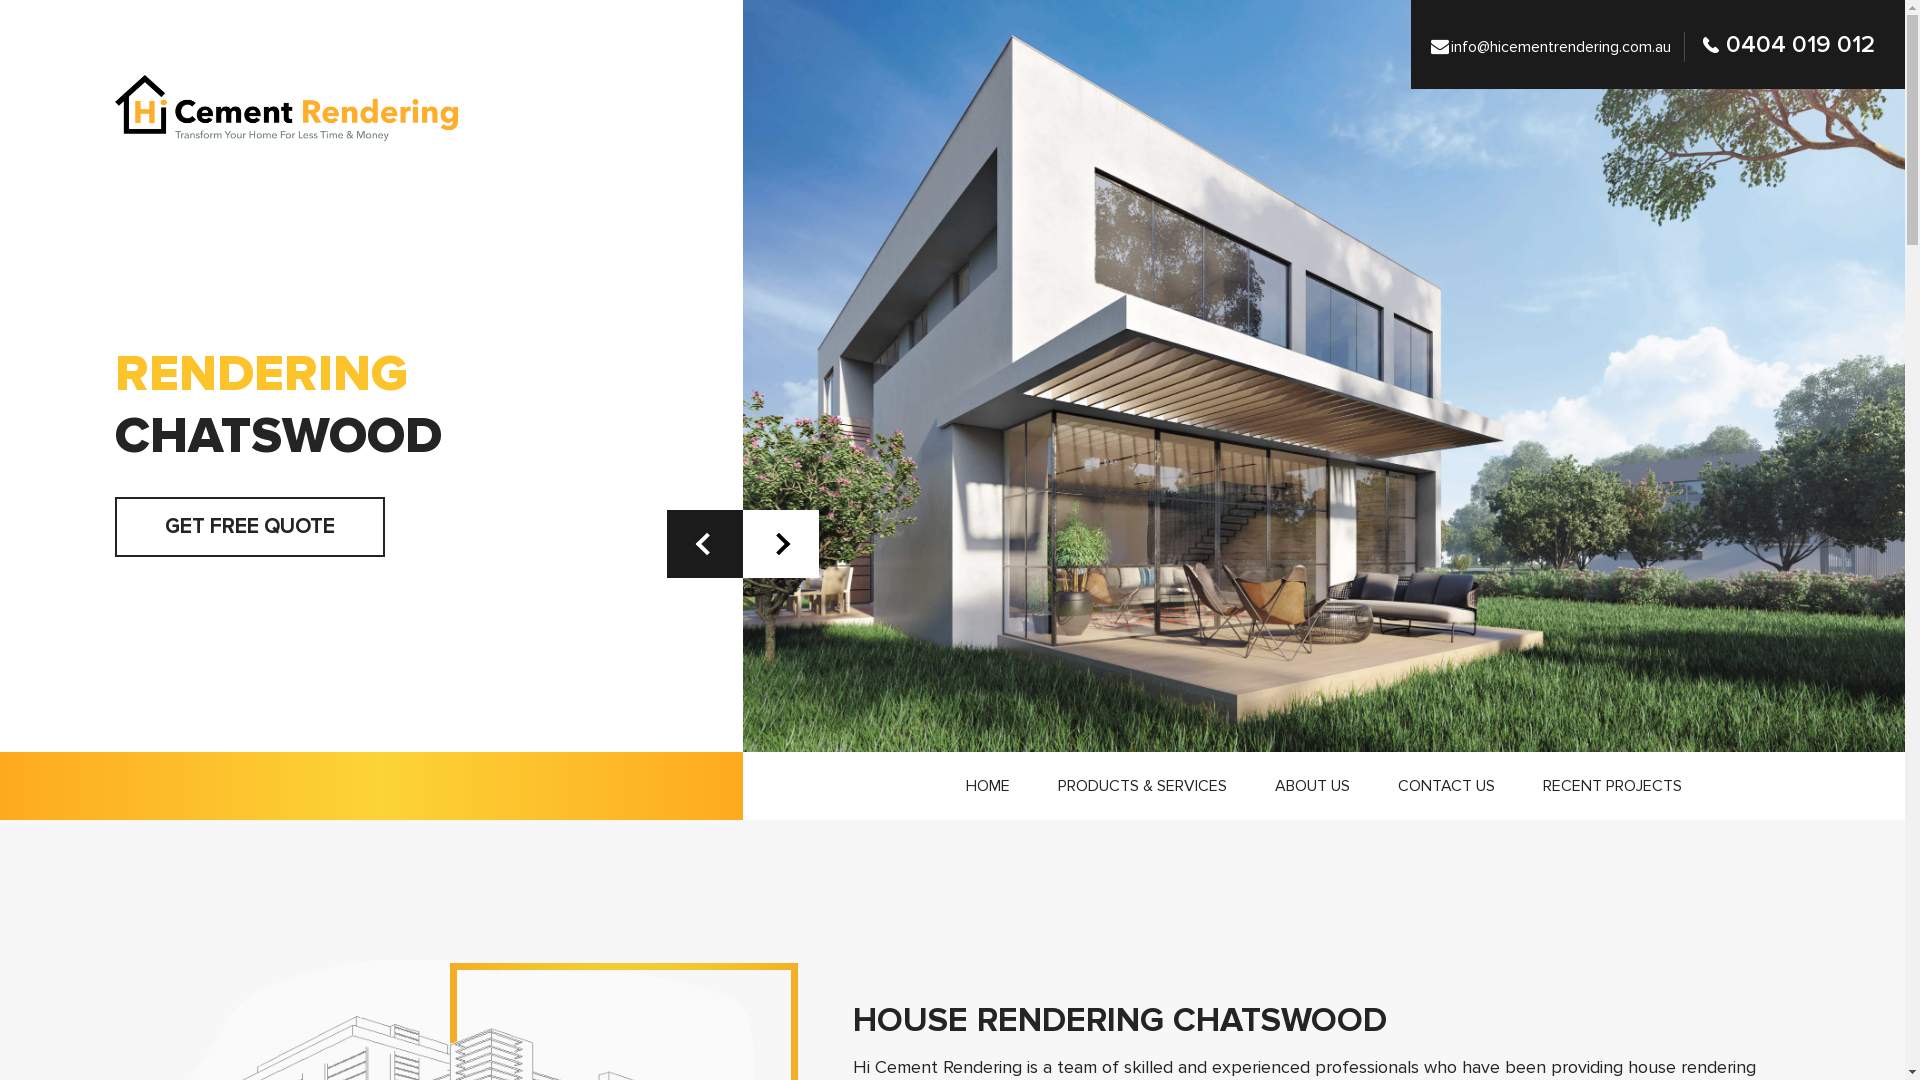  I want to click on GET FREE QUOTE, so click(250, 526).